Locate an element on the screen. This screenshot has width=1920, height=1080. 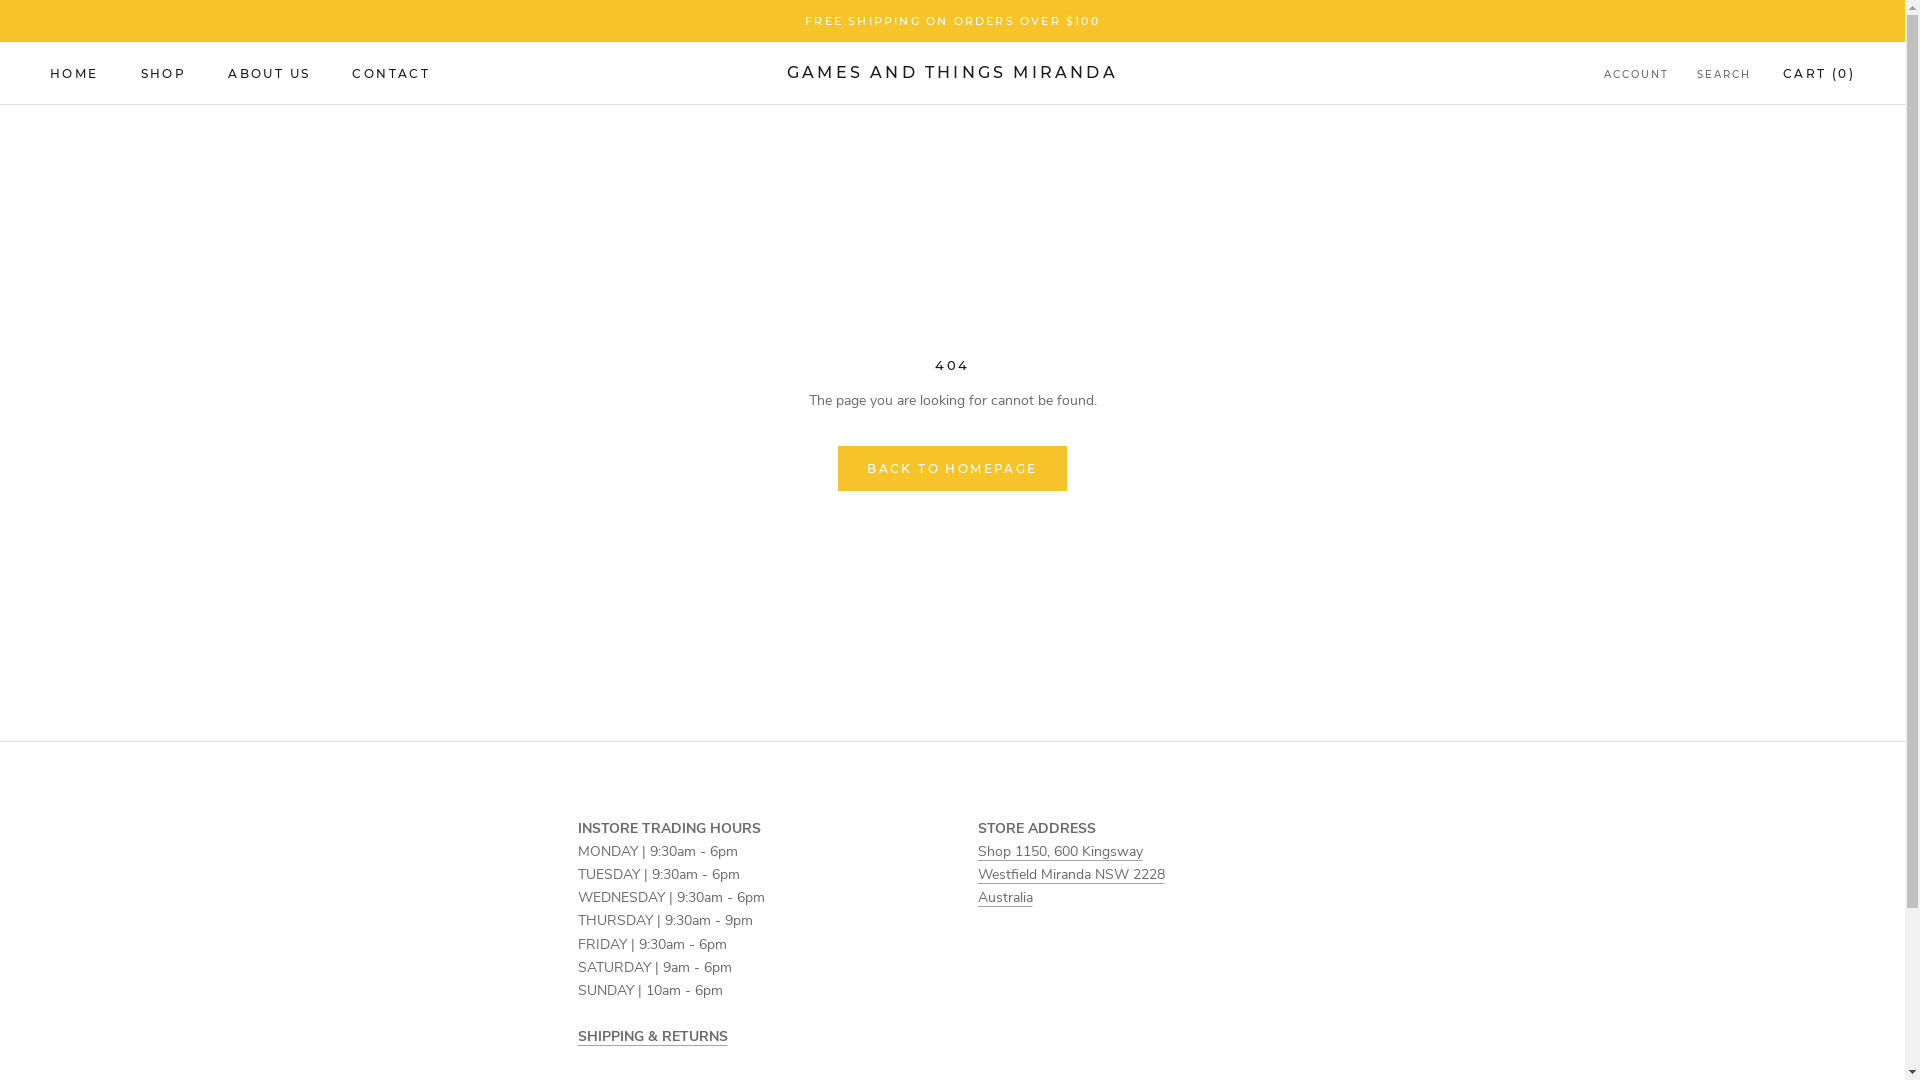
SEARCH is located at coordinates (1724, 76).